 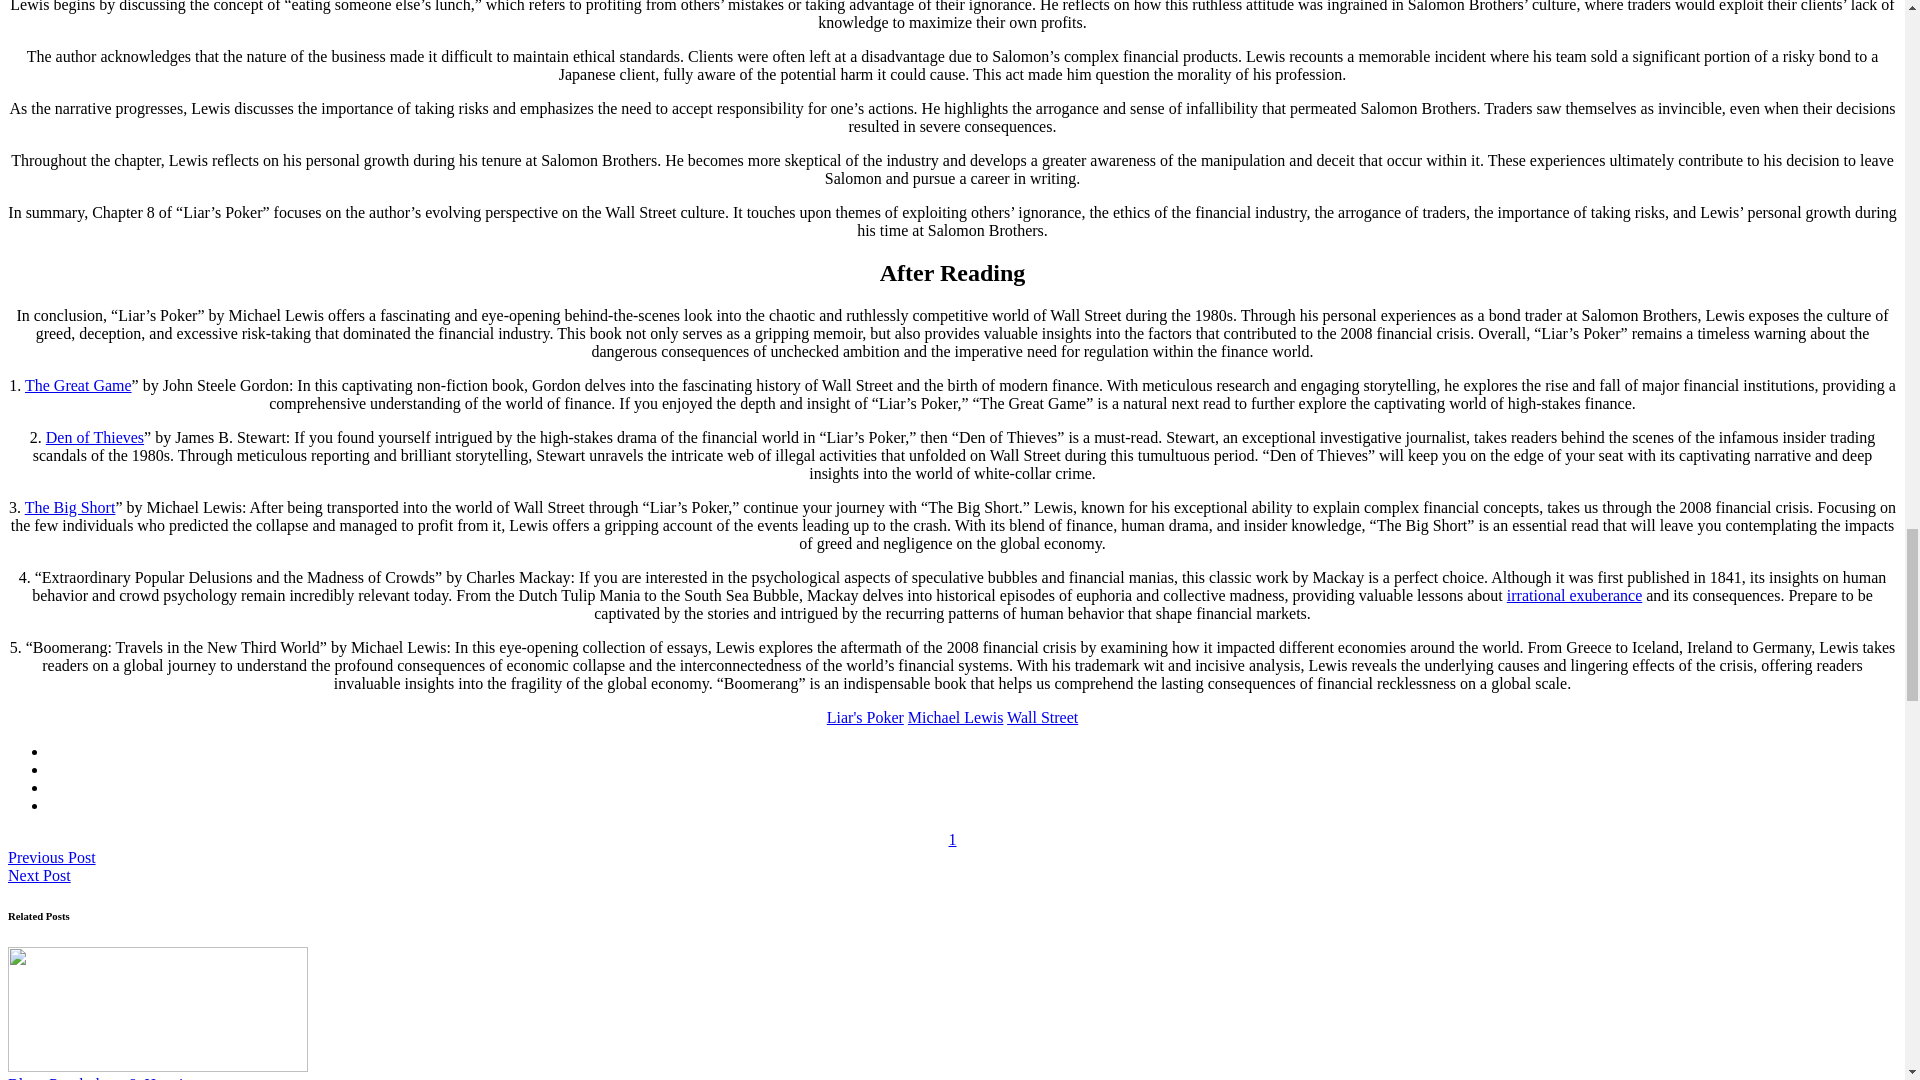 I want to click on Den of Thieves, so click(x=95, y=437).